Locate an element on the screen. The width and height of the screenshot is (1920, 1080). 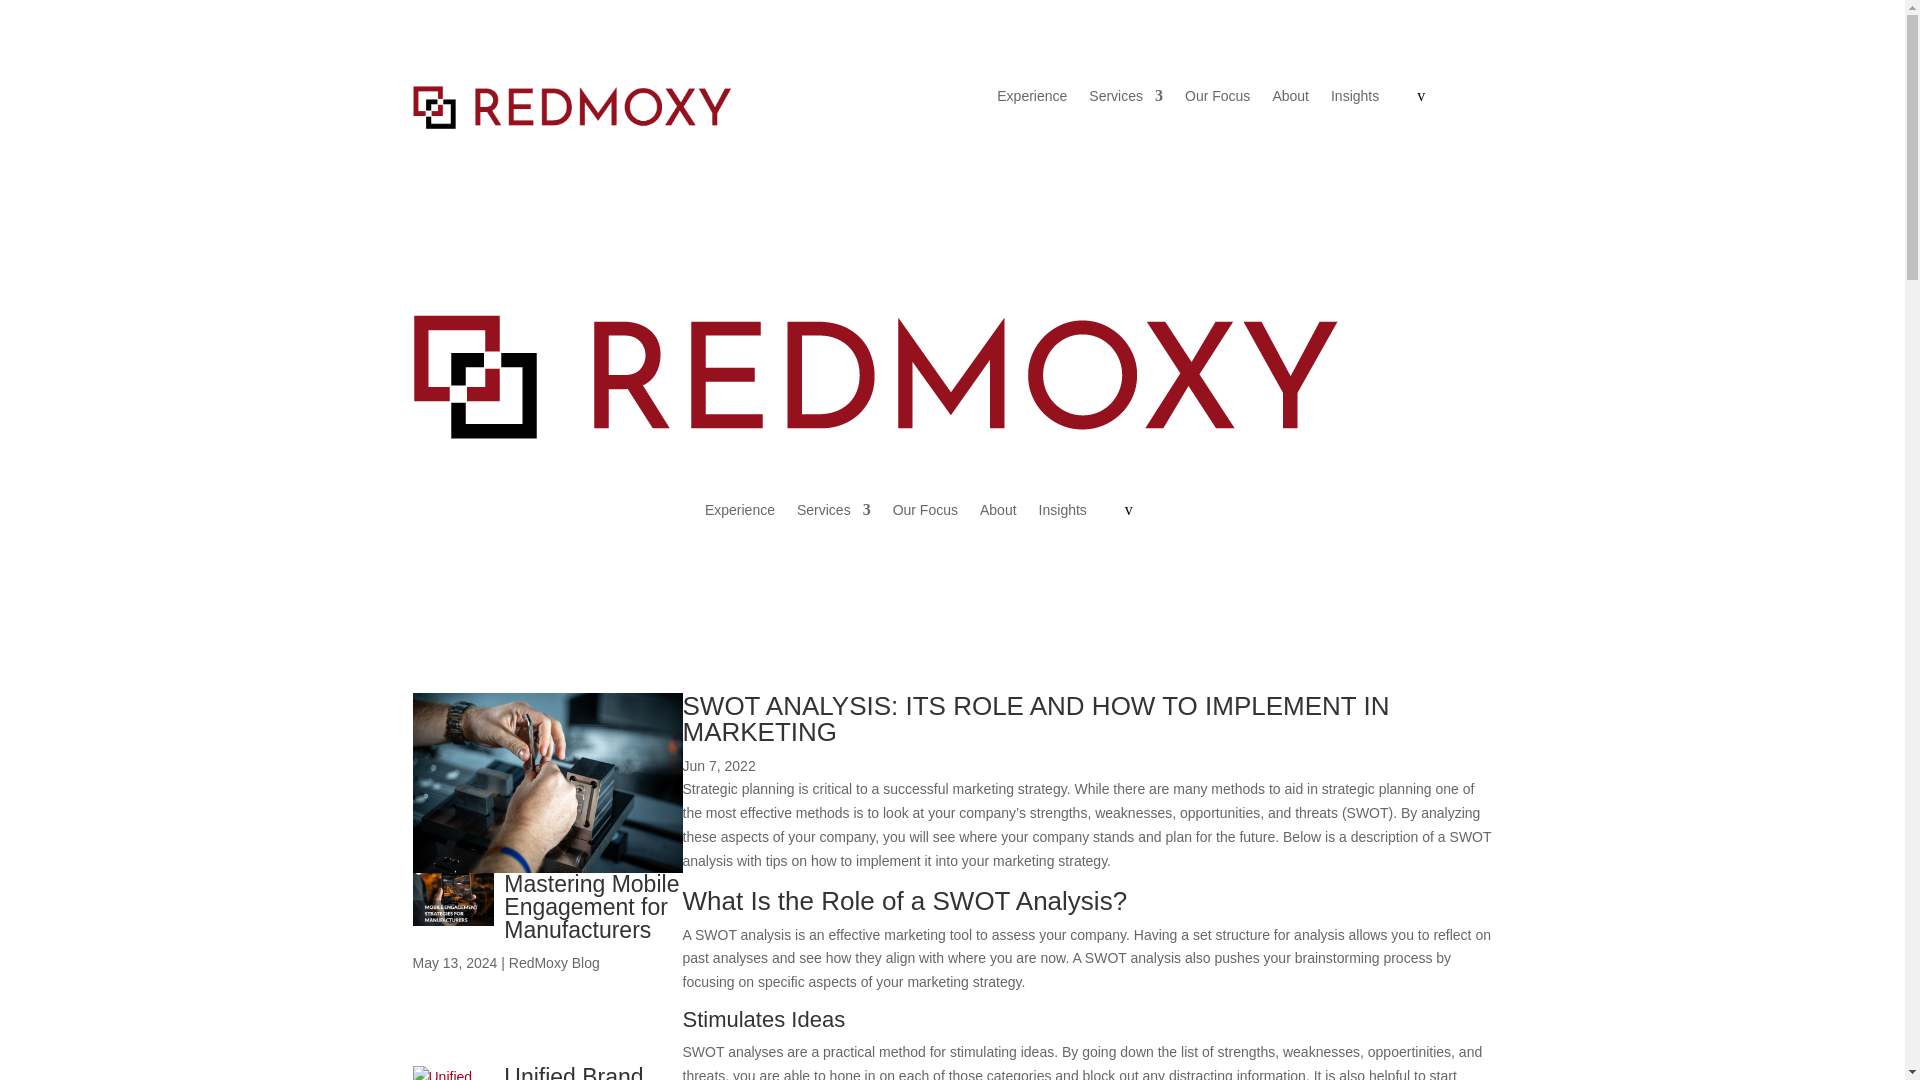
Insights is located at coordinates (1062, 517).